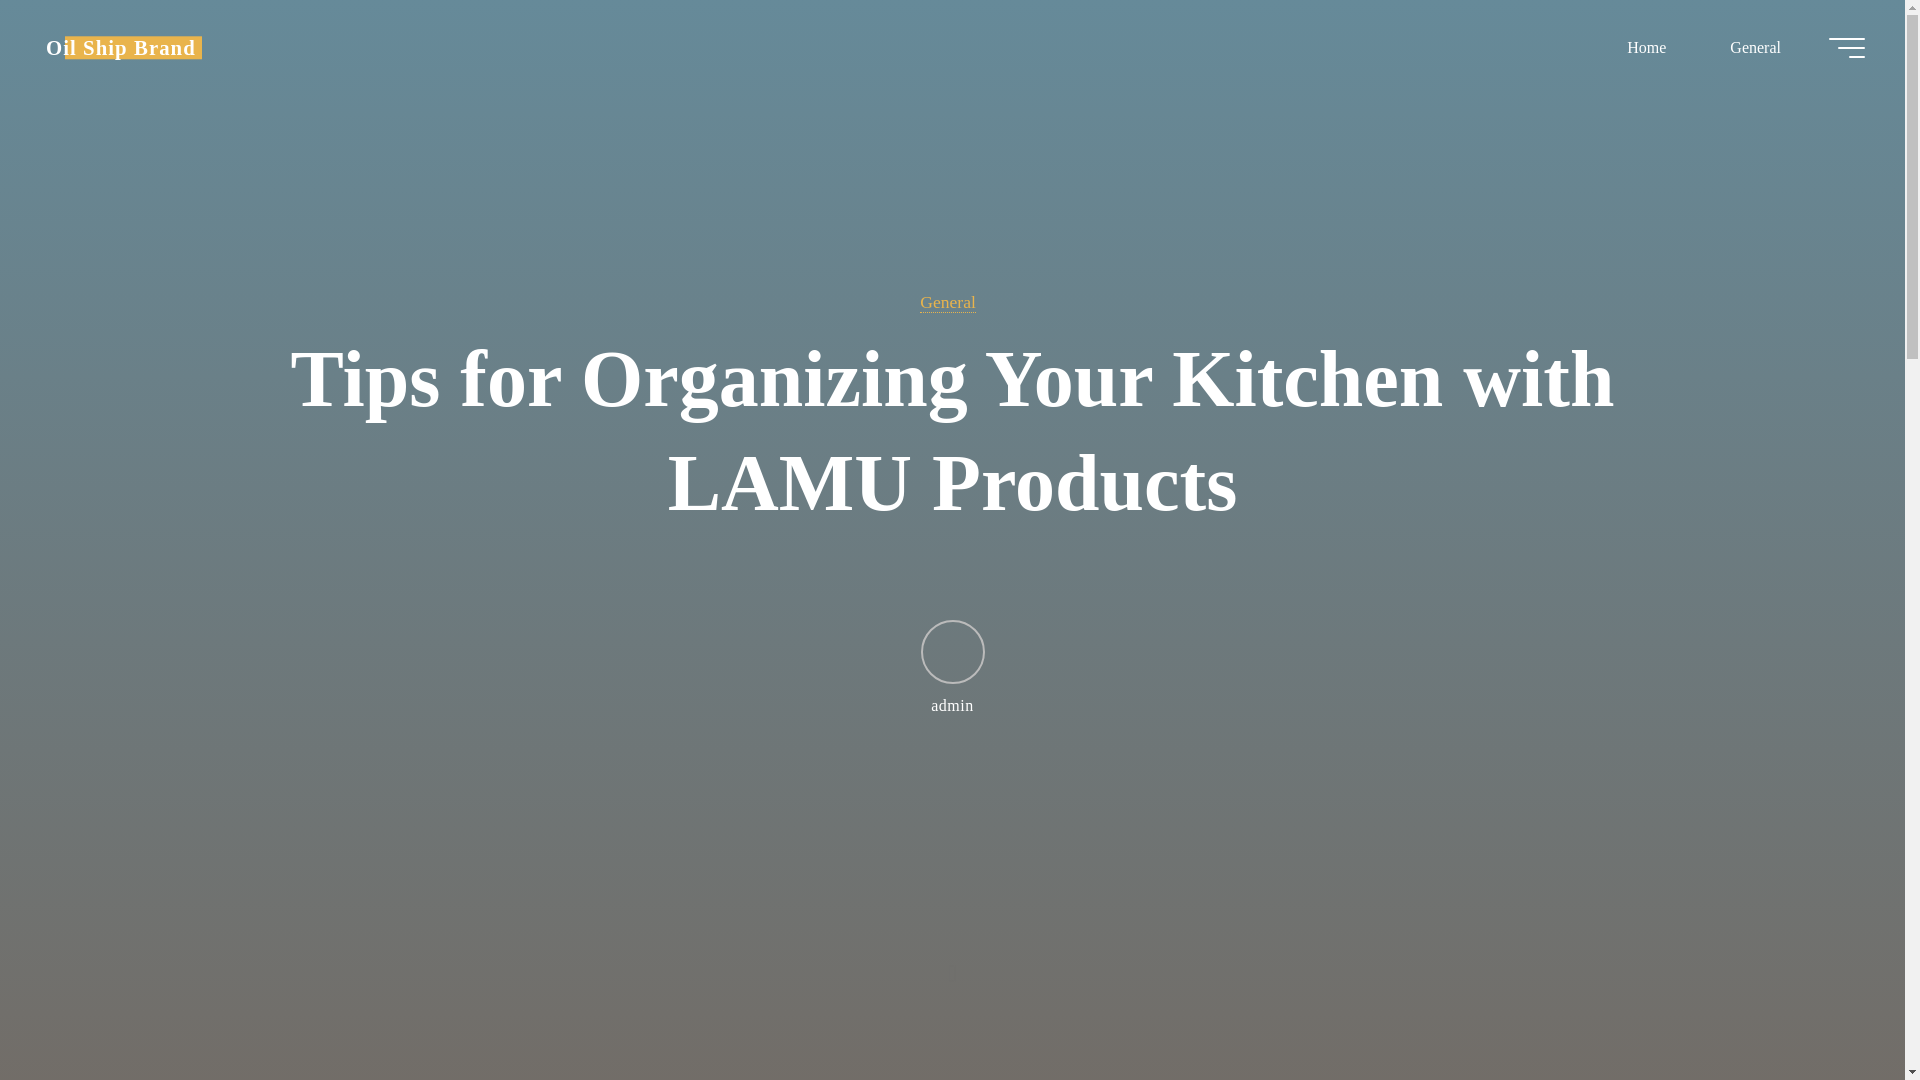 This screenshot has width=1920, height=1080. I want to click on Blog, so click(120, 47).